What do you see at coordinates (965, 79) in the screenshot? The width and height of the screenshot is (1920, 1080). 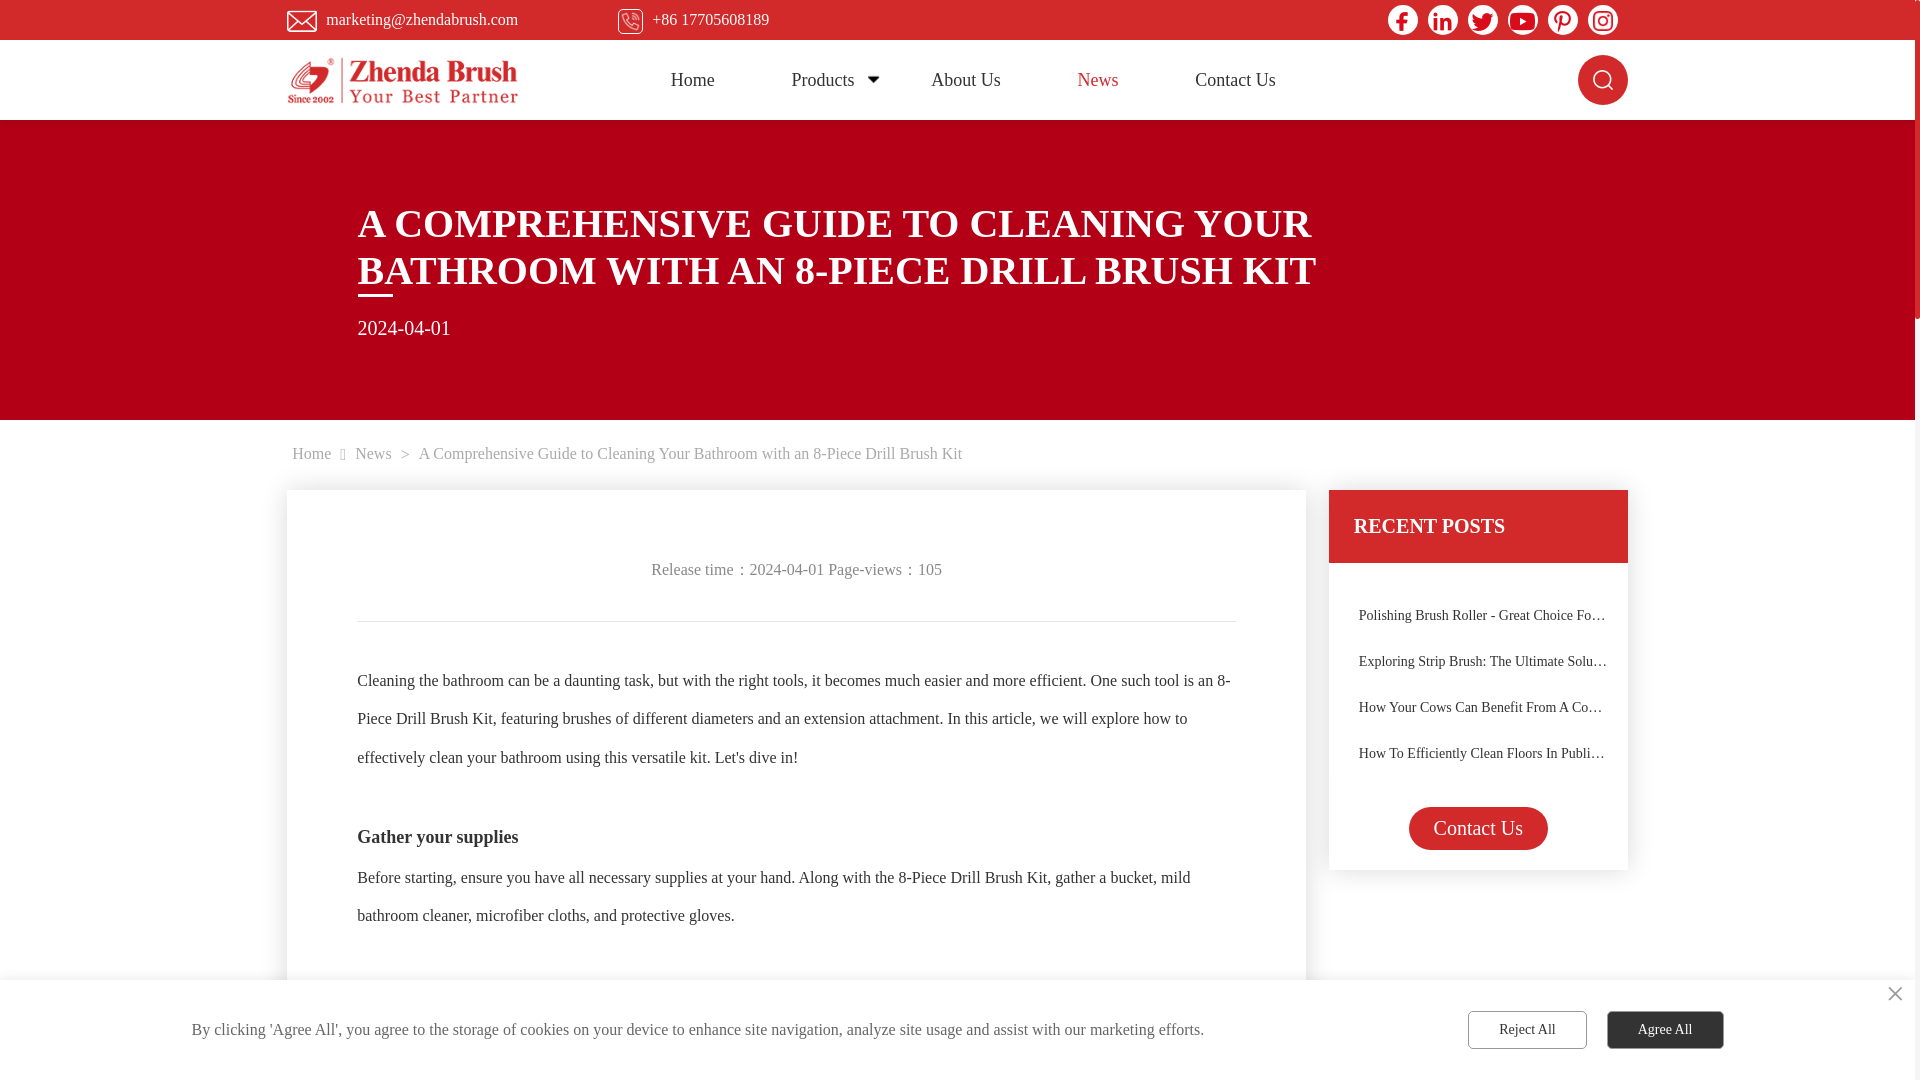 I see `About Us` at bounding box center [965, 79].